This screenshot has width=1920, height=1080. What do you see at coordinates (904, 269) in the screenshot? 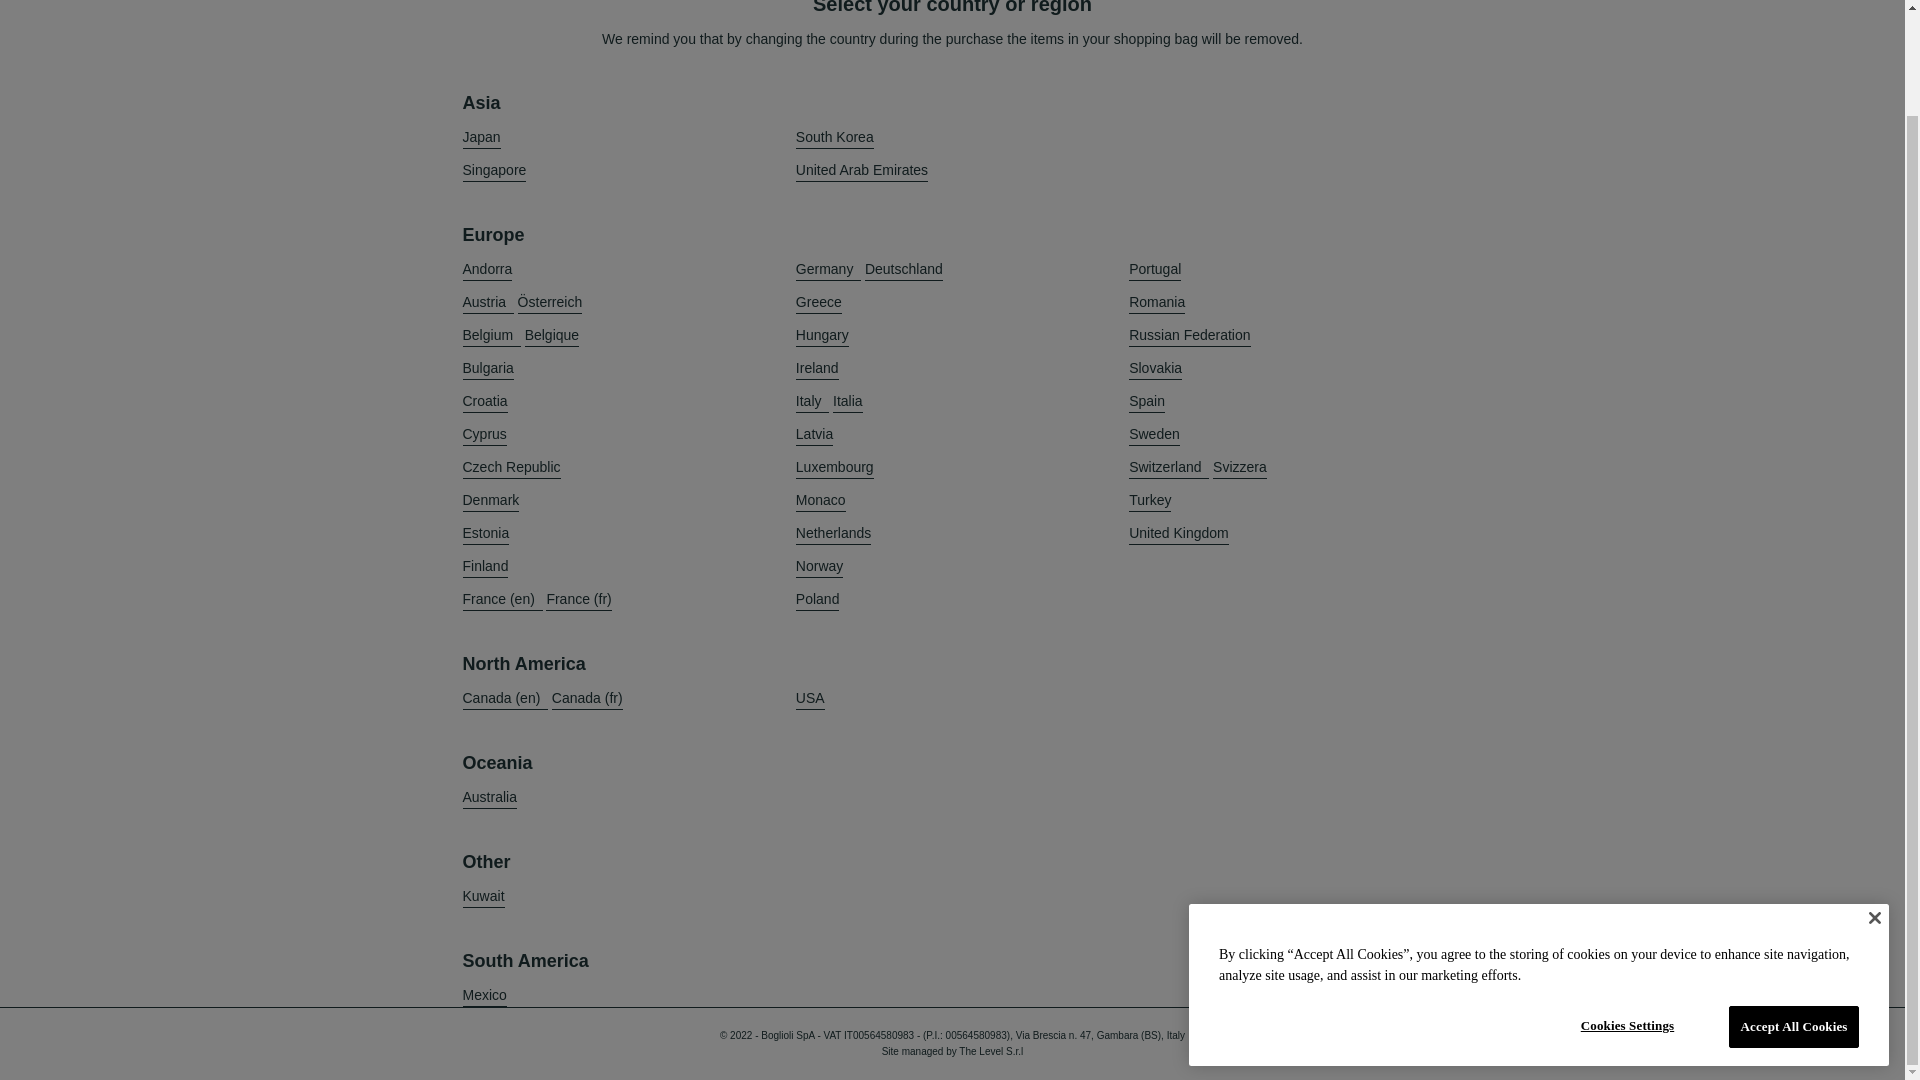
I see `Deutschland` at bounding box center [904, 269].